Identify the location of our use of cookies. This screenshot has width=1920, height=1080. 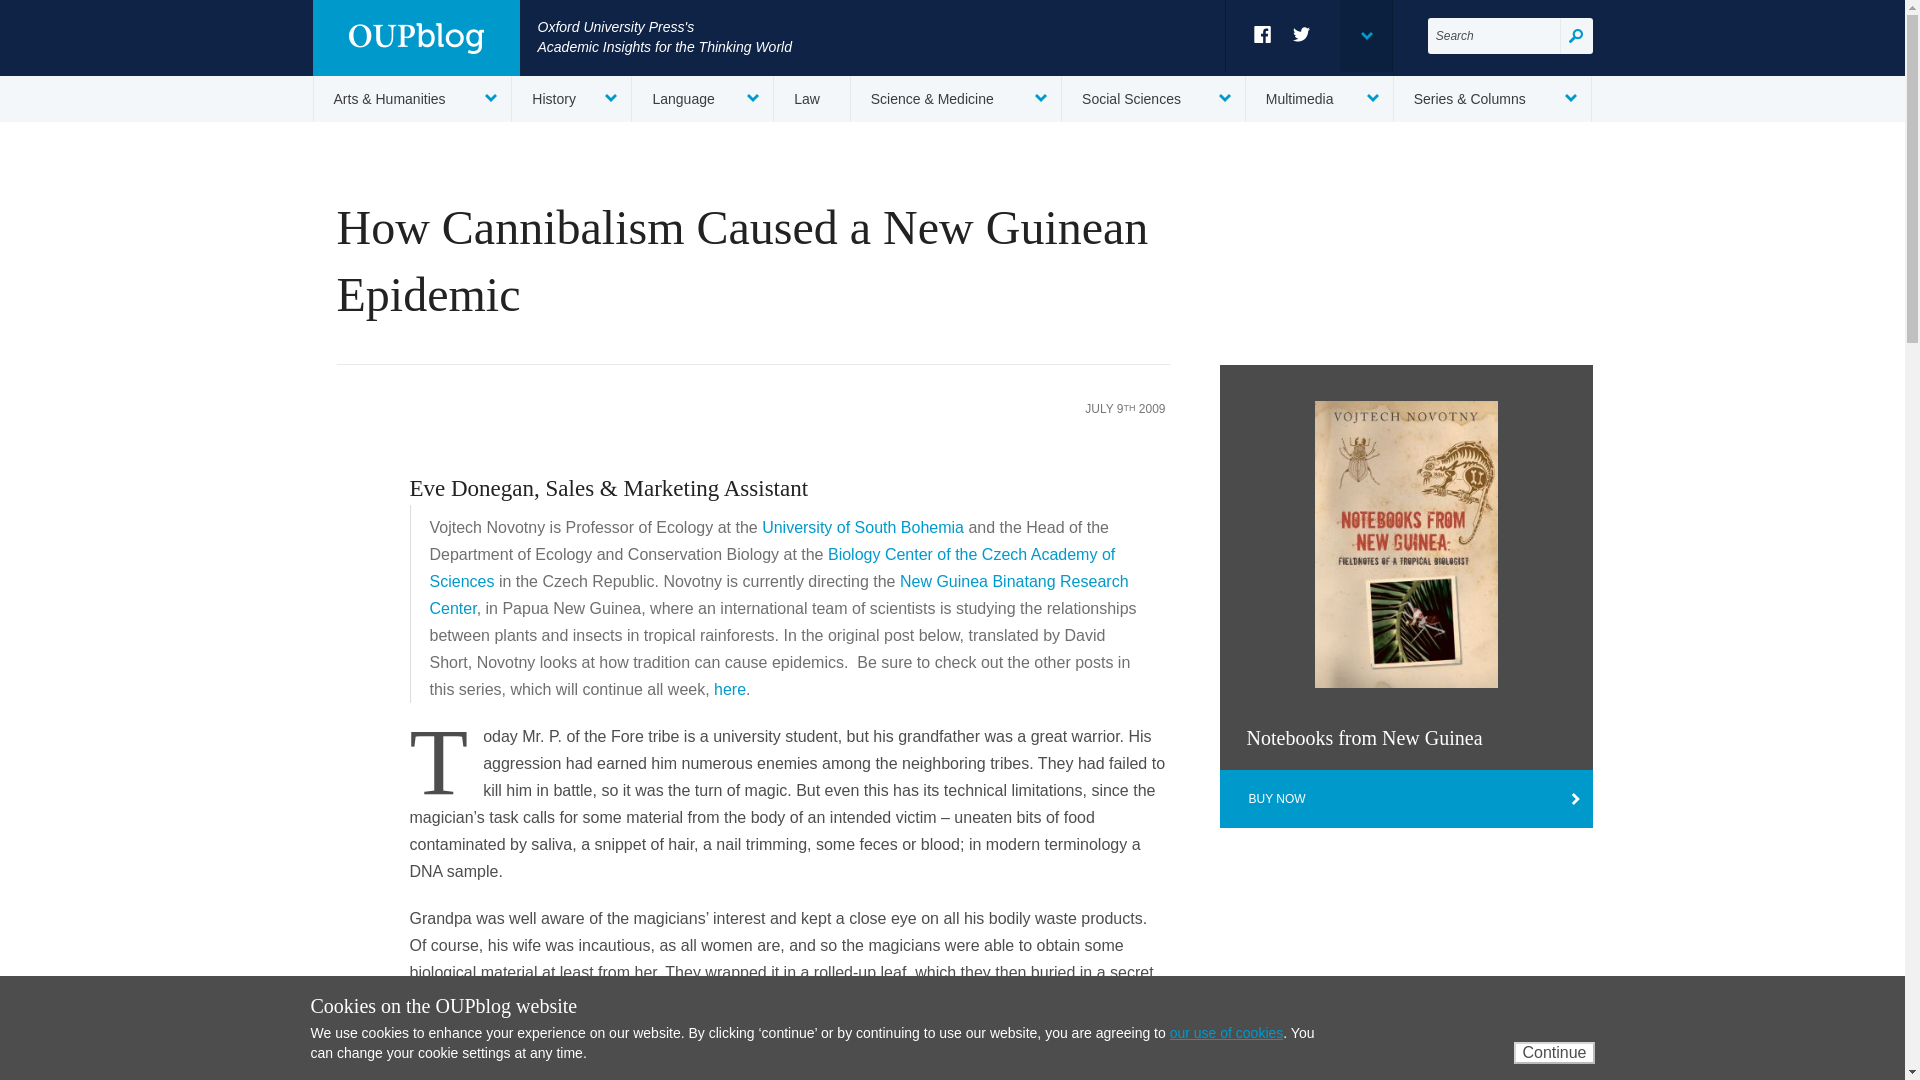
(1226, 1032).